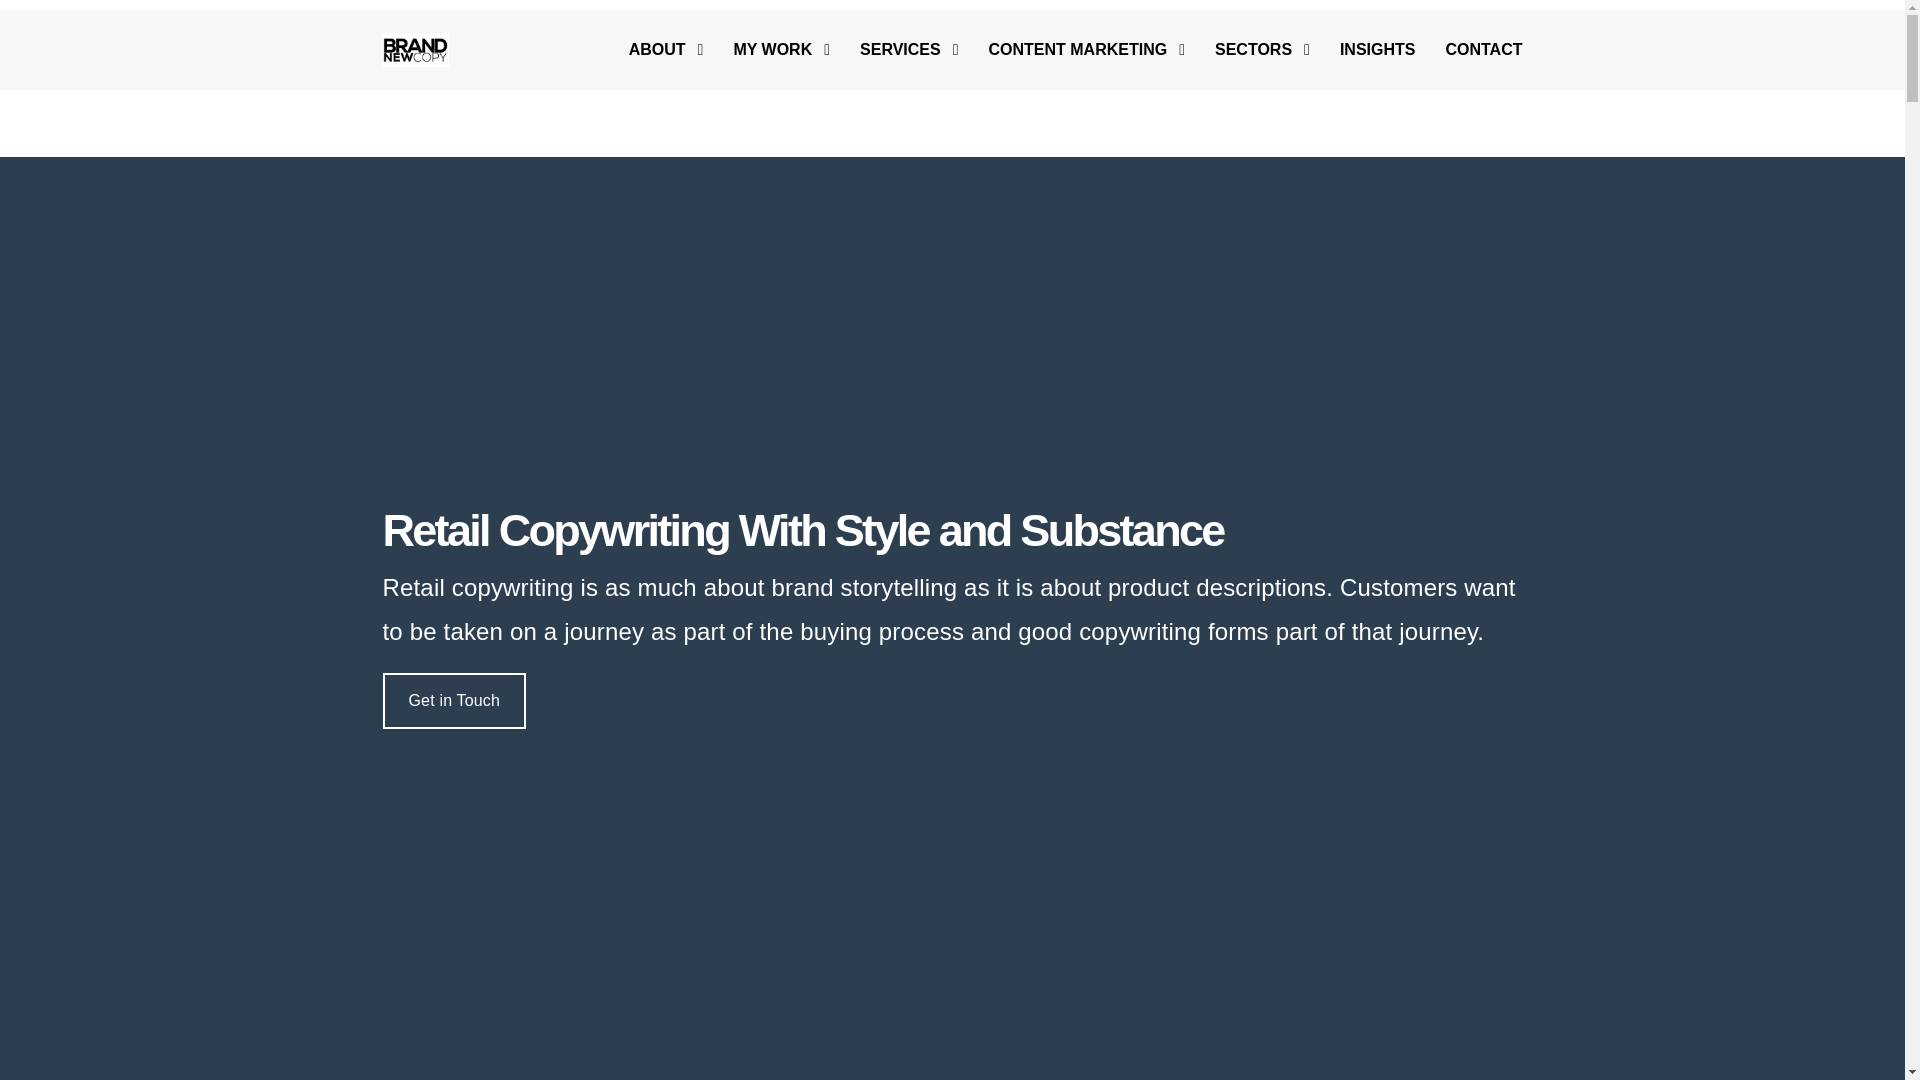  Describe the element at coordinates (908, 48) in the screenshot. I see `SERVICES` at that location.